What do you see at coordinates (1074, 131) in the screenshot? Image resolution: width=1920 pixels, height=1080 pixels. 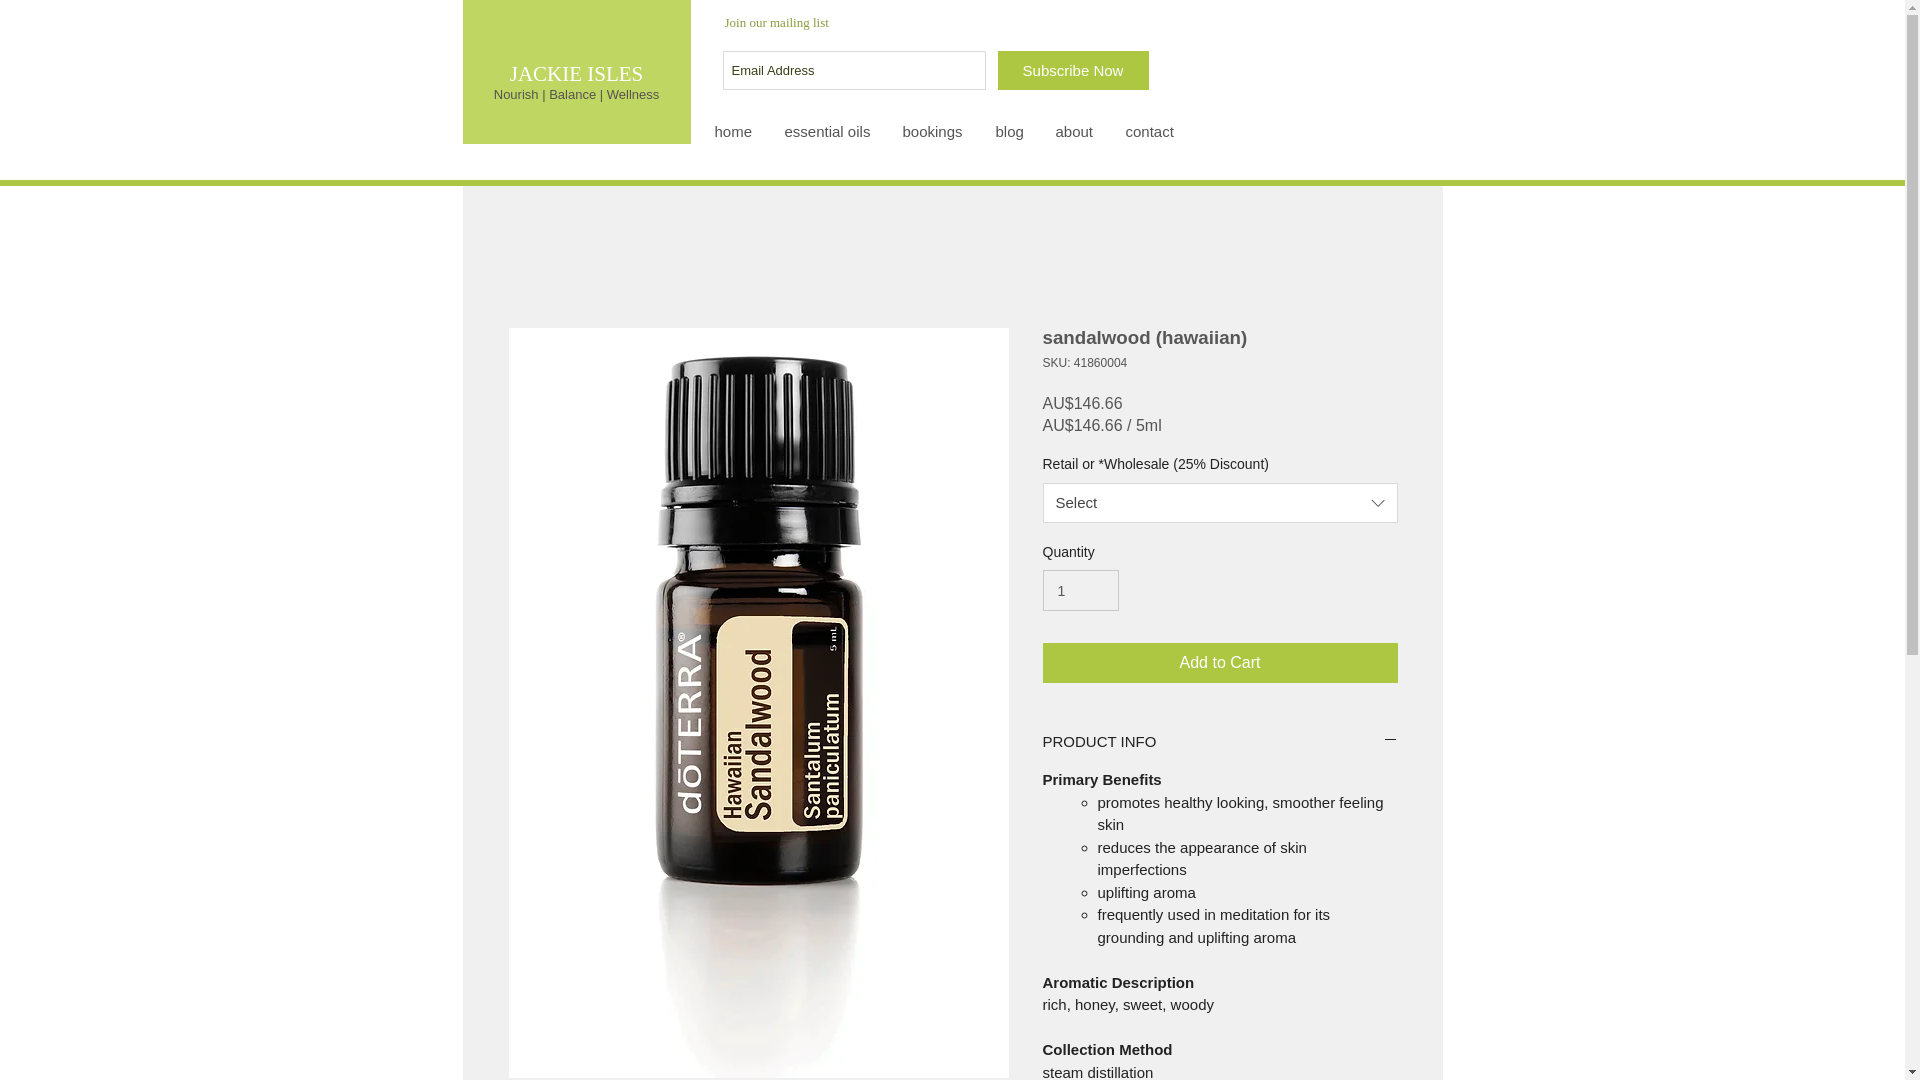 I see `about` at bounding box center [1074, 131].